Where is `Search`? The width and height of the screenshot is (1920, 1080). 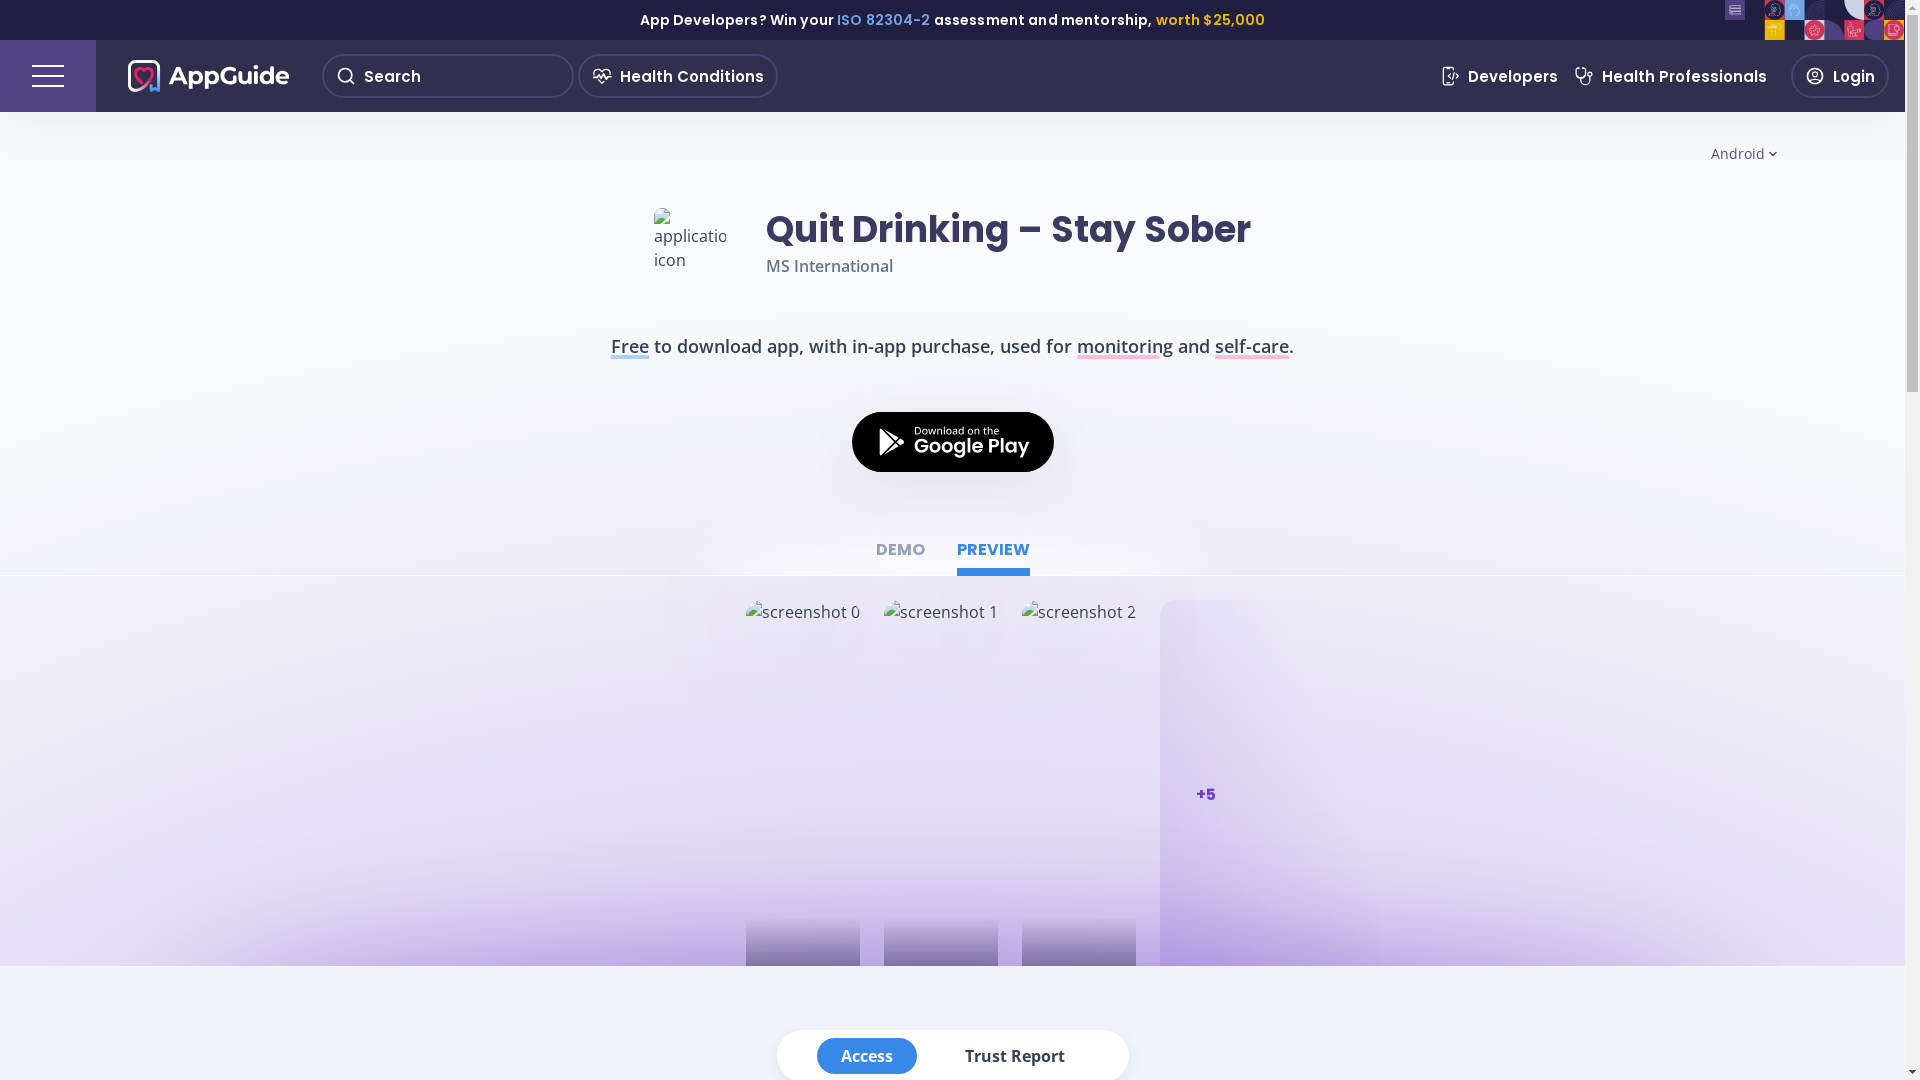 Search is located at coordinates (448, 76).